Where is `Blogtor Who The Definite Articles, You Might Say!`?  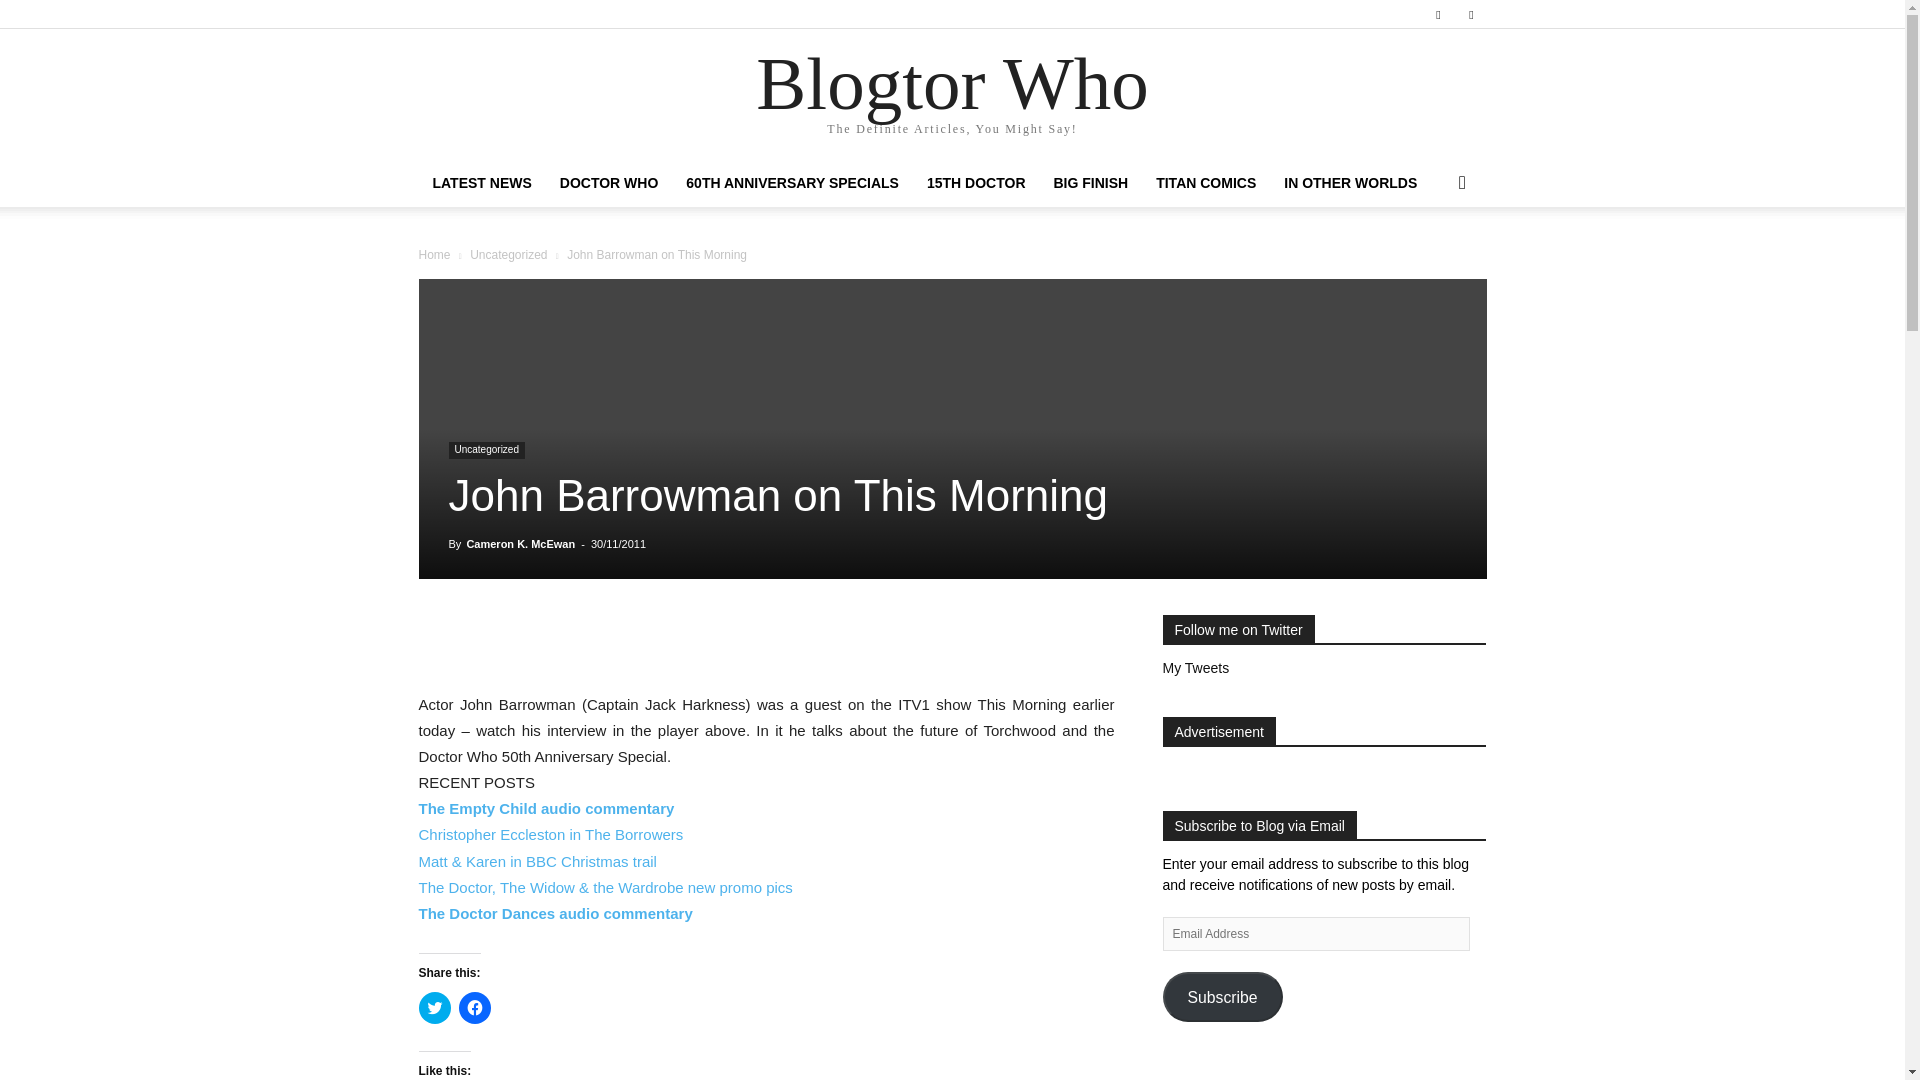
Blogtor Who The Definite Articles, You Might Say! is located at coordinates (952, 95).